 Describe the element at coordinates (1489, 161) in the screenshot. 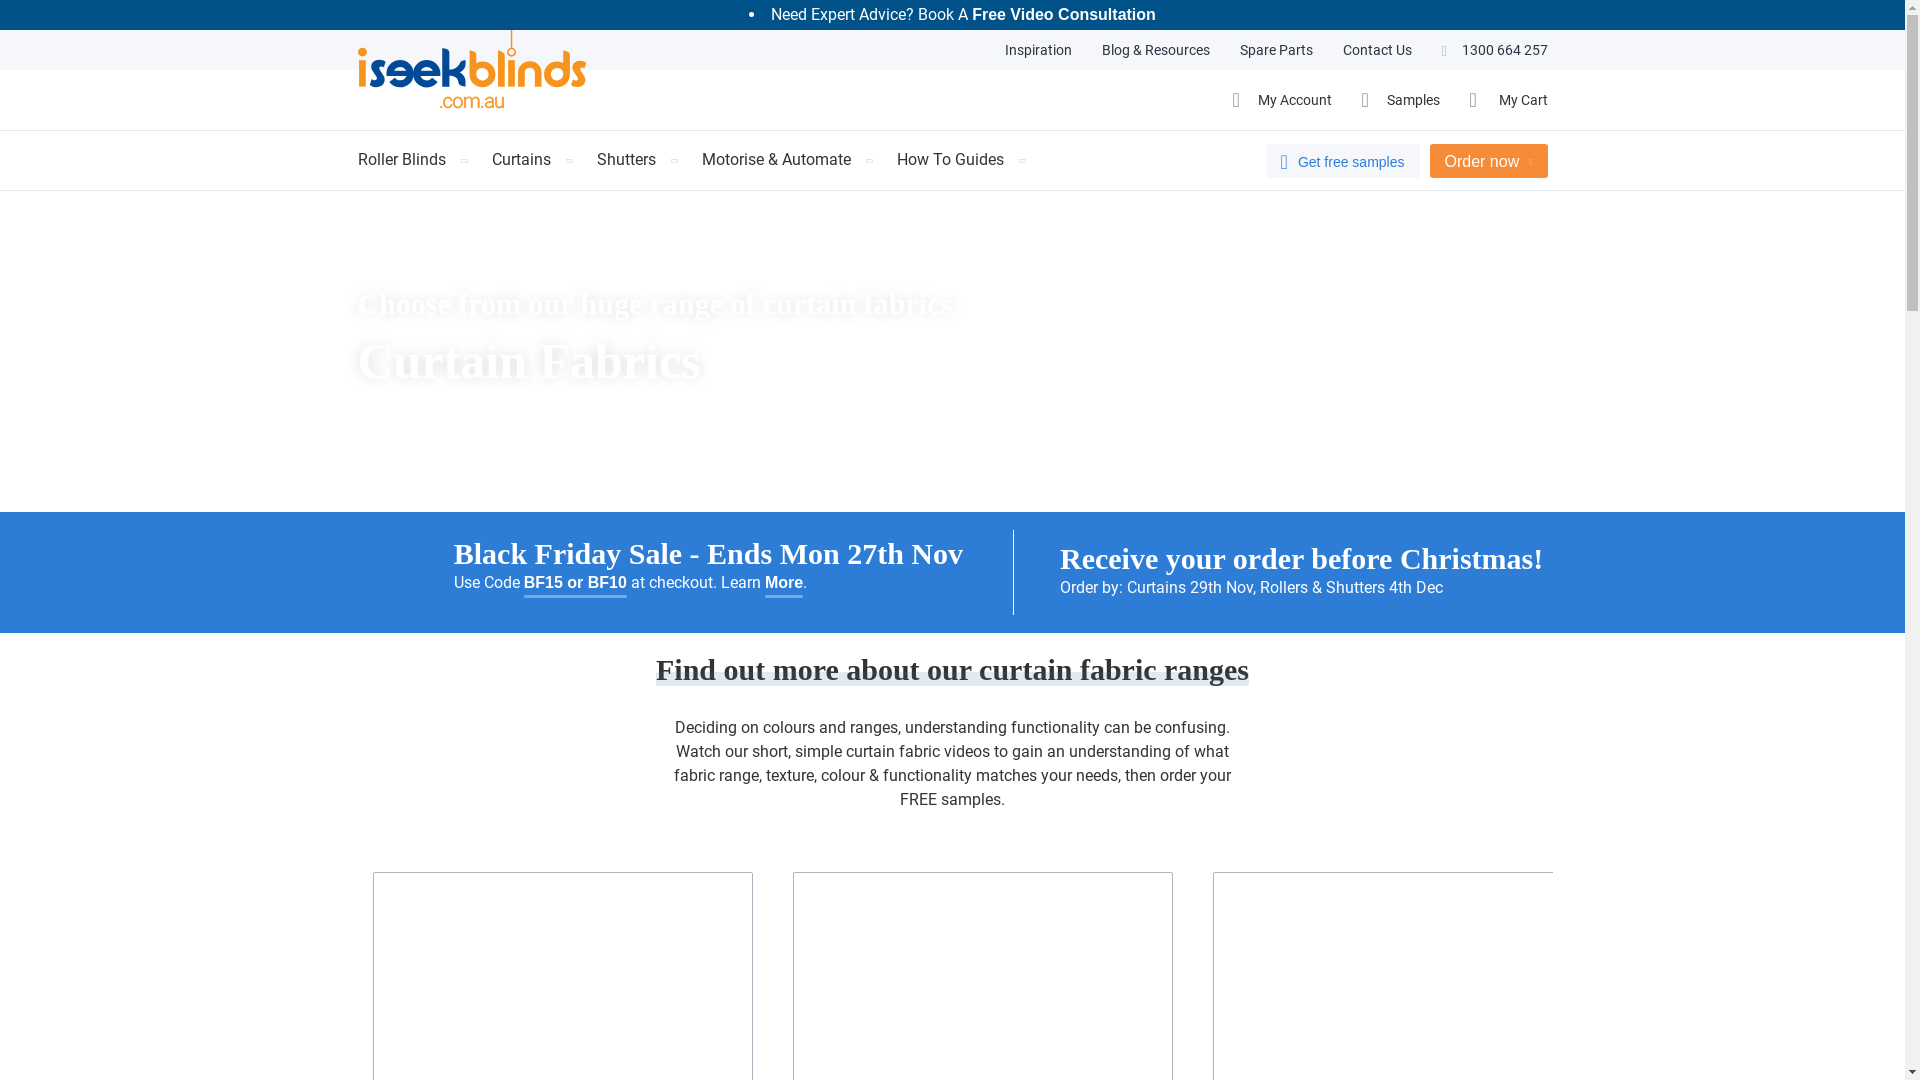

I see `Order now` at that location.